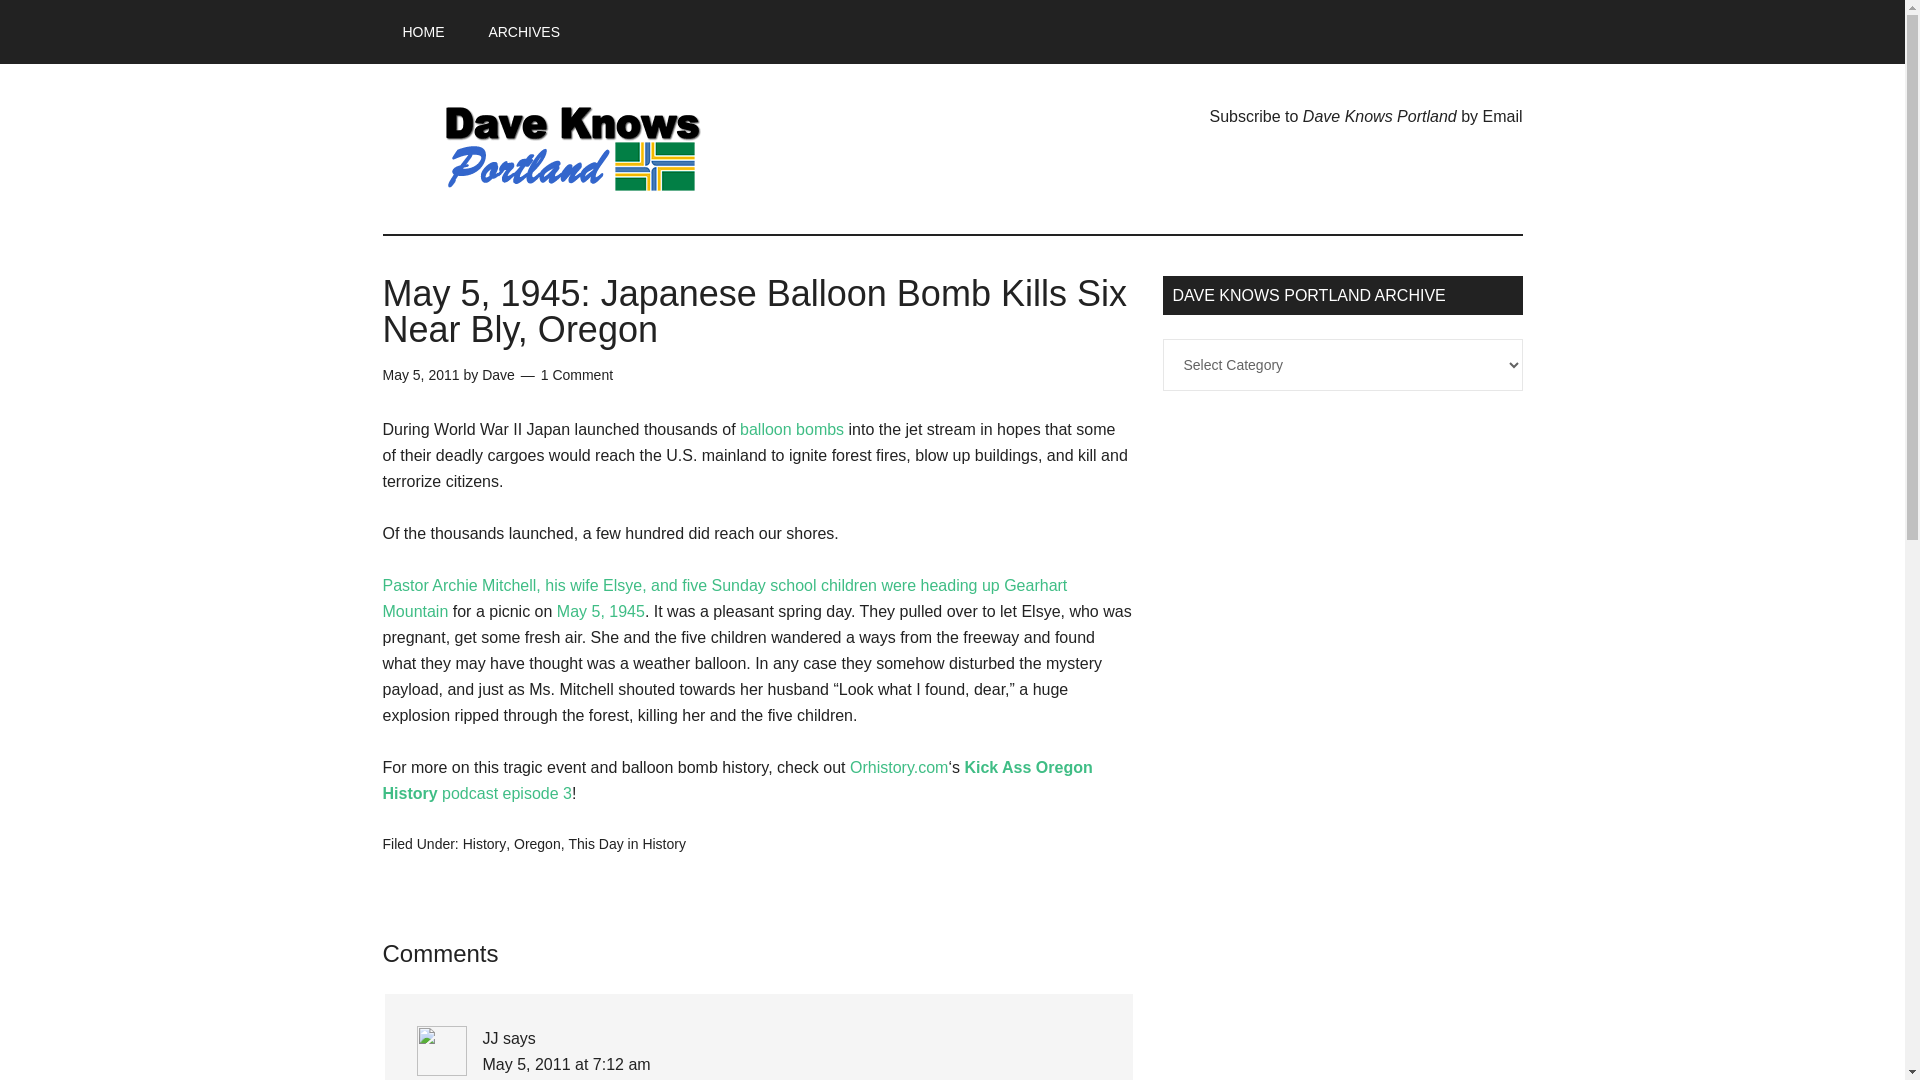 This screenshot has height=1080, width=1920. Describe the element at coordinates (576, 375) in the screenshot. I see `1 Comment` at that location.